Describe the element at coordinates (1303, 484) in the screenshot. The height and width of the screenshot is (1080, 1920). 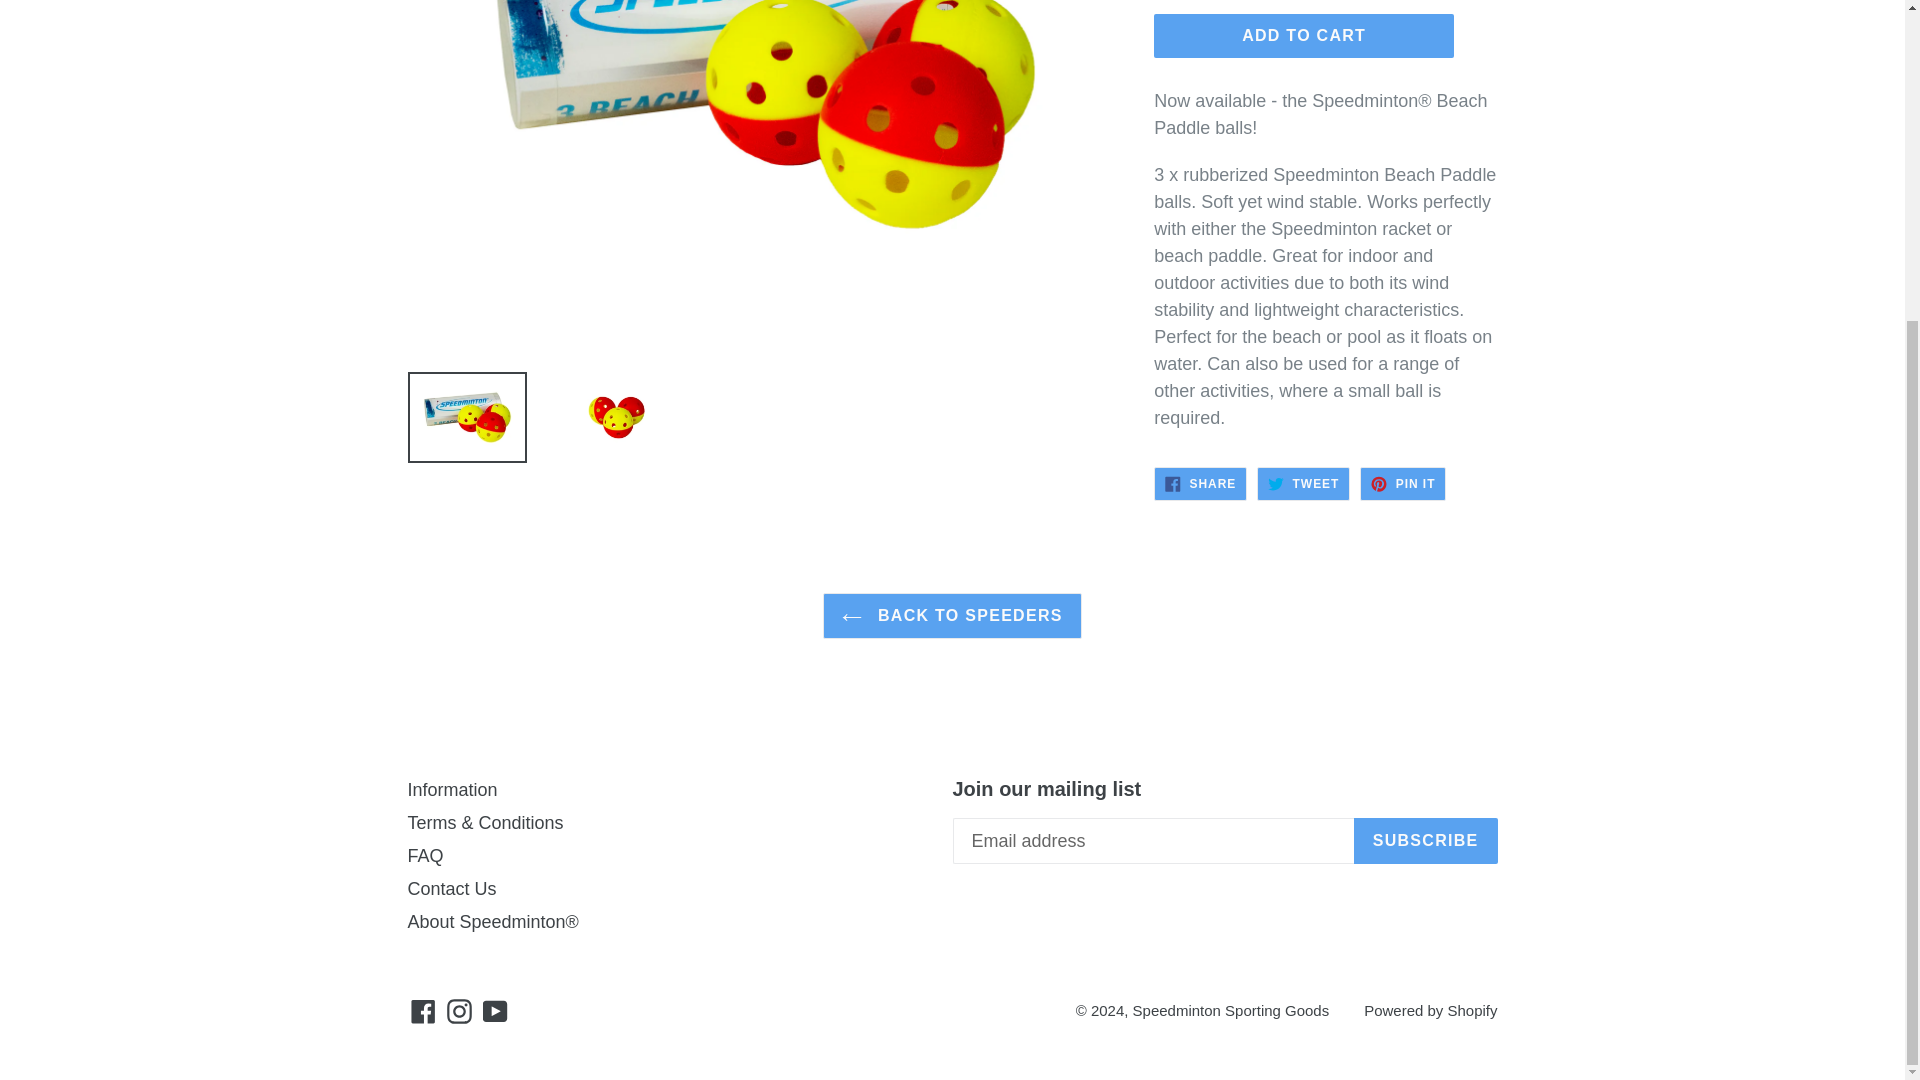
I see `Speedminton Sporting Goods on YouTube` at that location.